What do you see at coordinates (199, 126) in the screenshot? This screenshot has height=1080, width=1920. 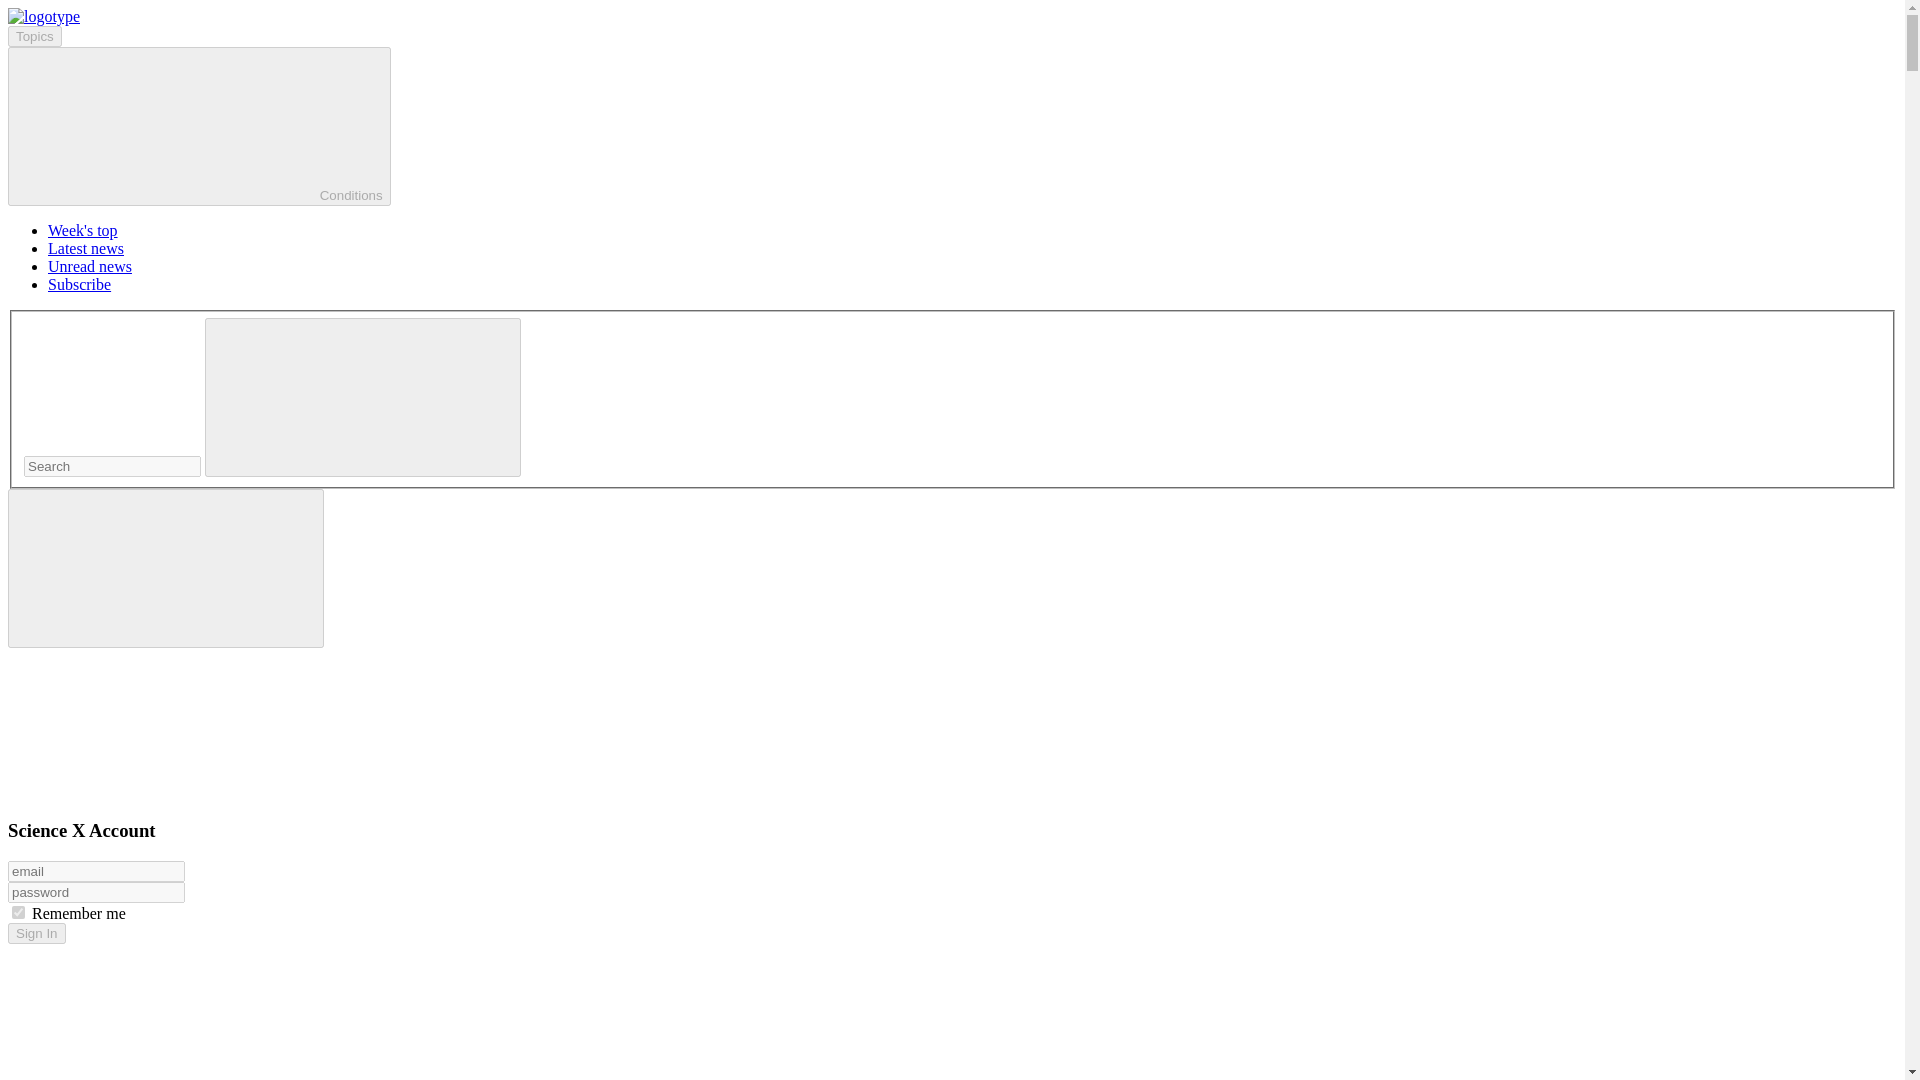 I see `Conditions` at bounding box center [199, 126].